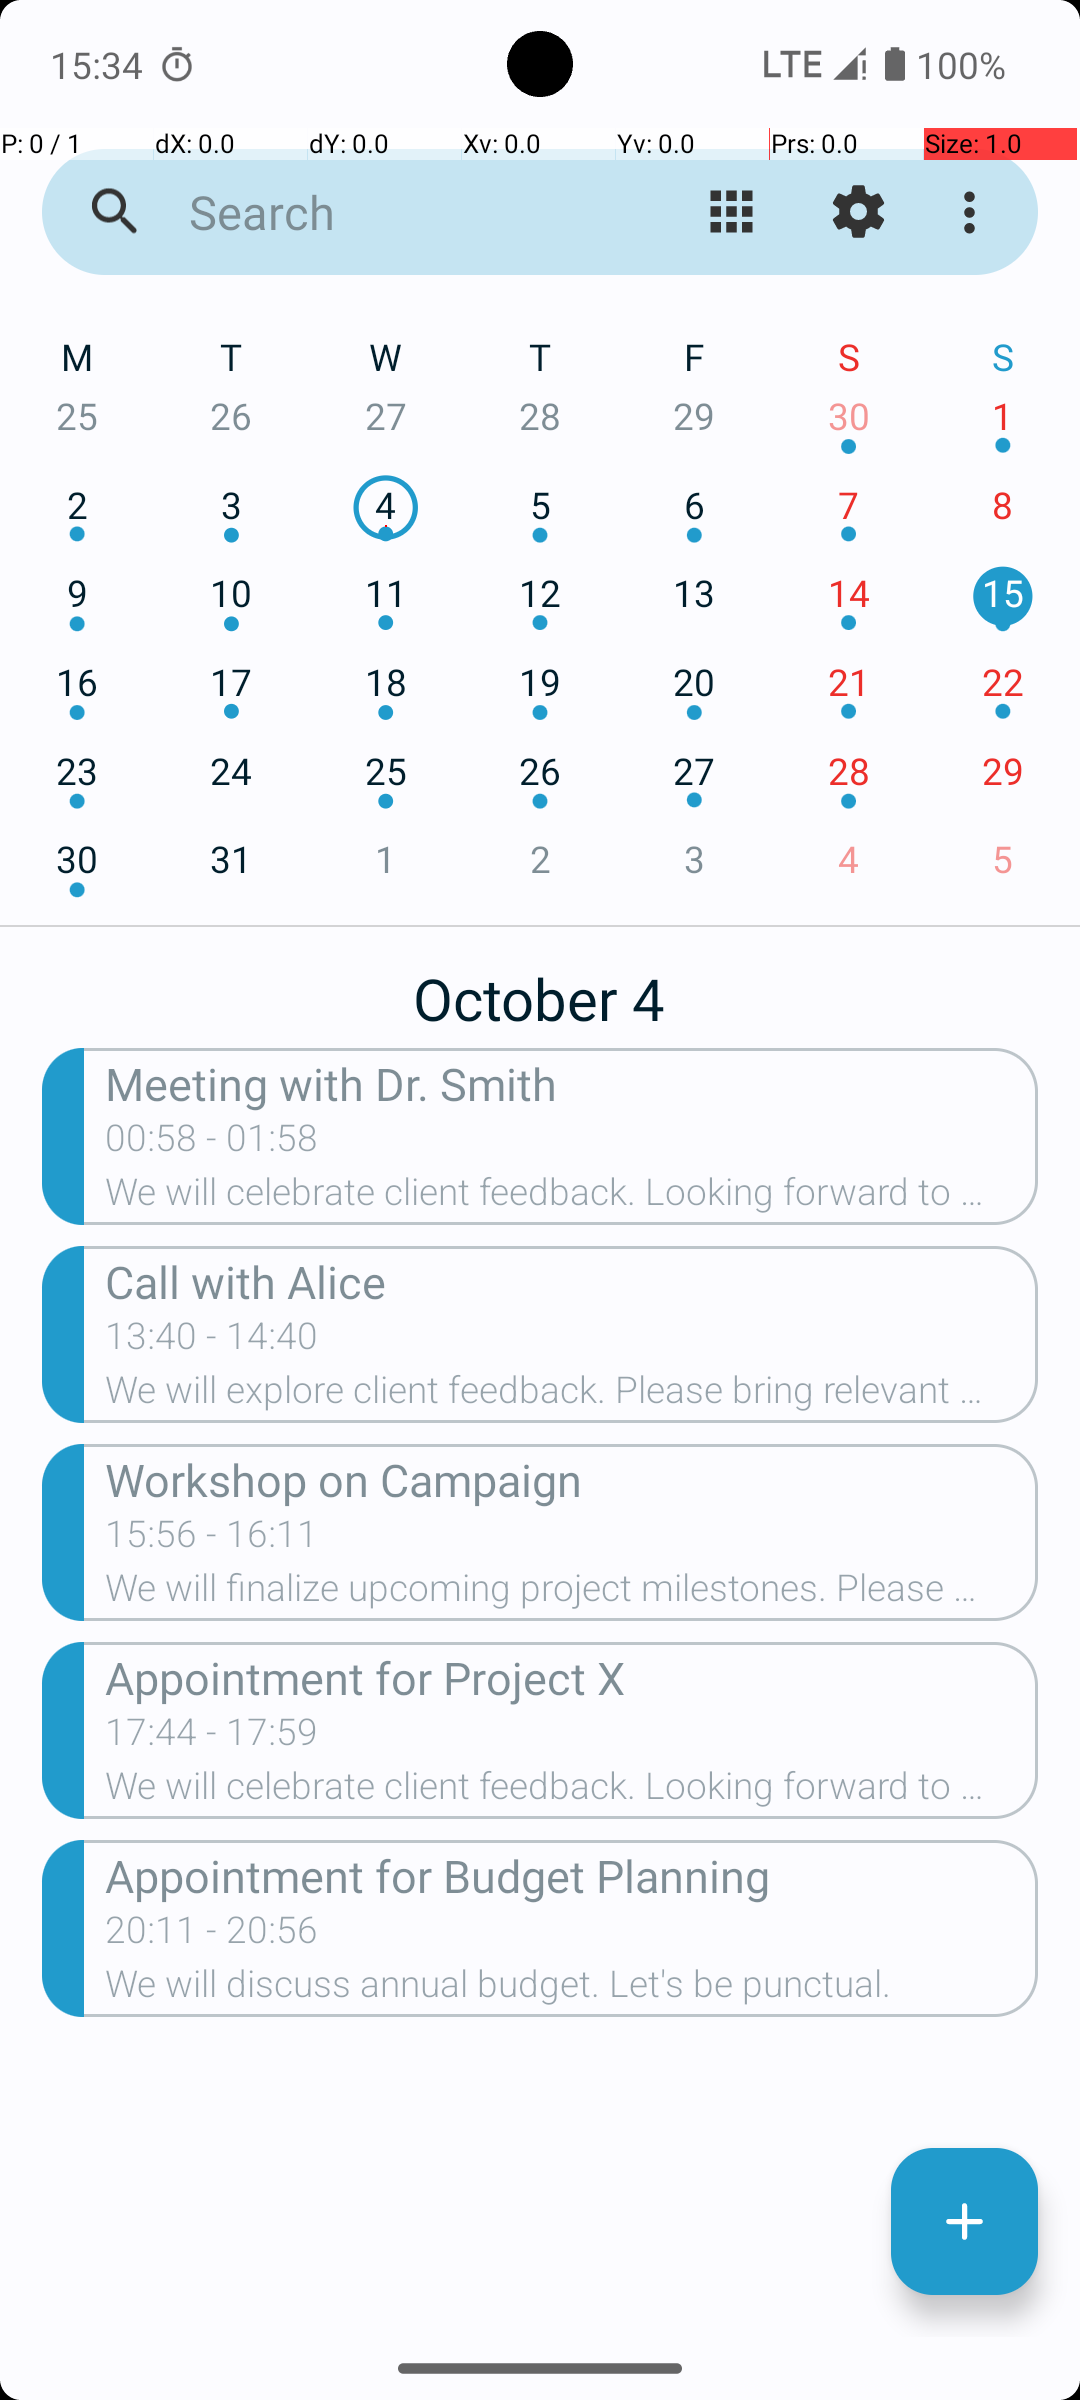  What do you see at coordinates (540, 988) in the screenshot?
I see `October 4` at bounding box center [540, 988].